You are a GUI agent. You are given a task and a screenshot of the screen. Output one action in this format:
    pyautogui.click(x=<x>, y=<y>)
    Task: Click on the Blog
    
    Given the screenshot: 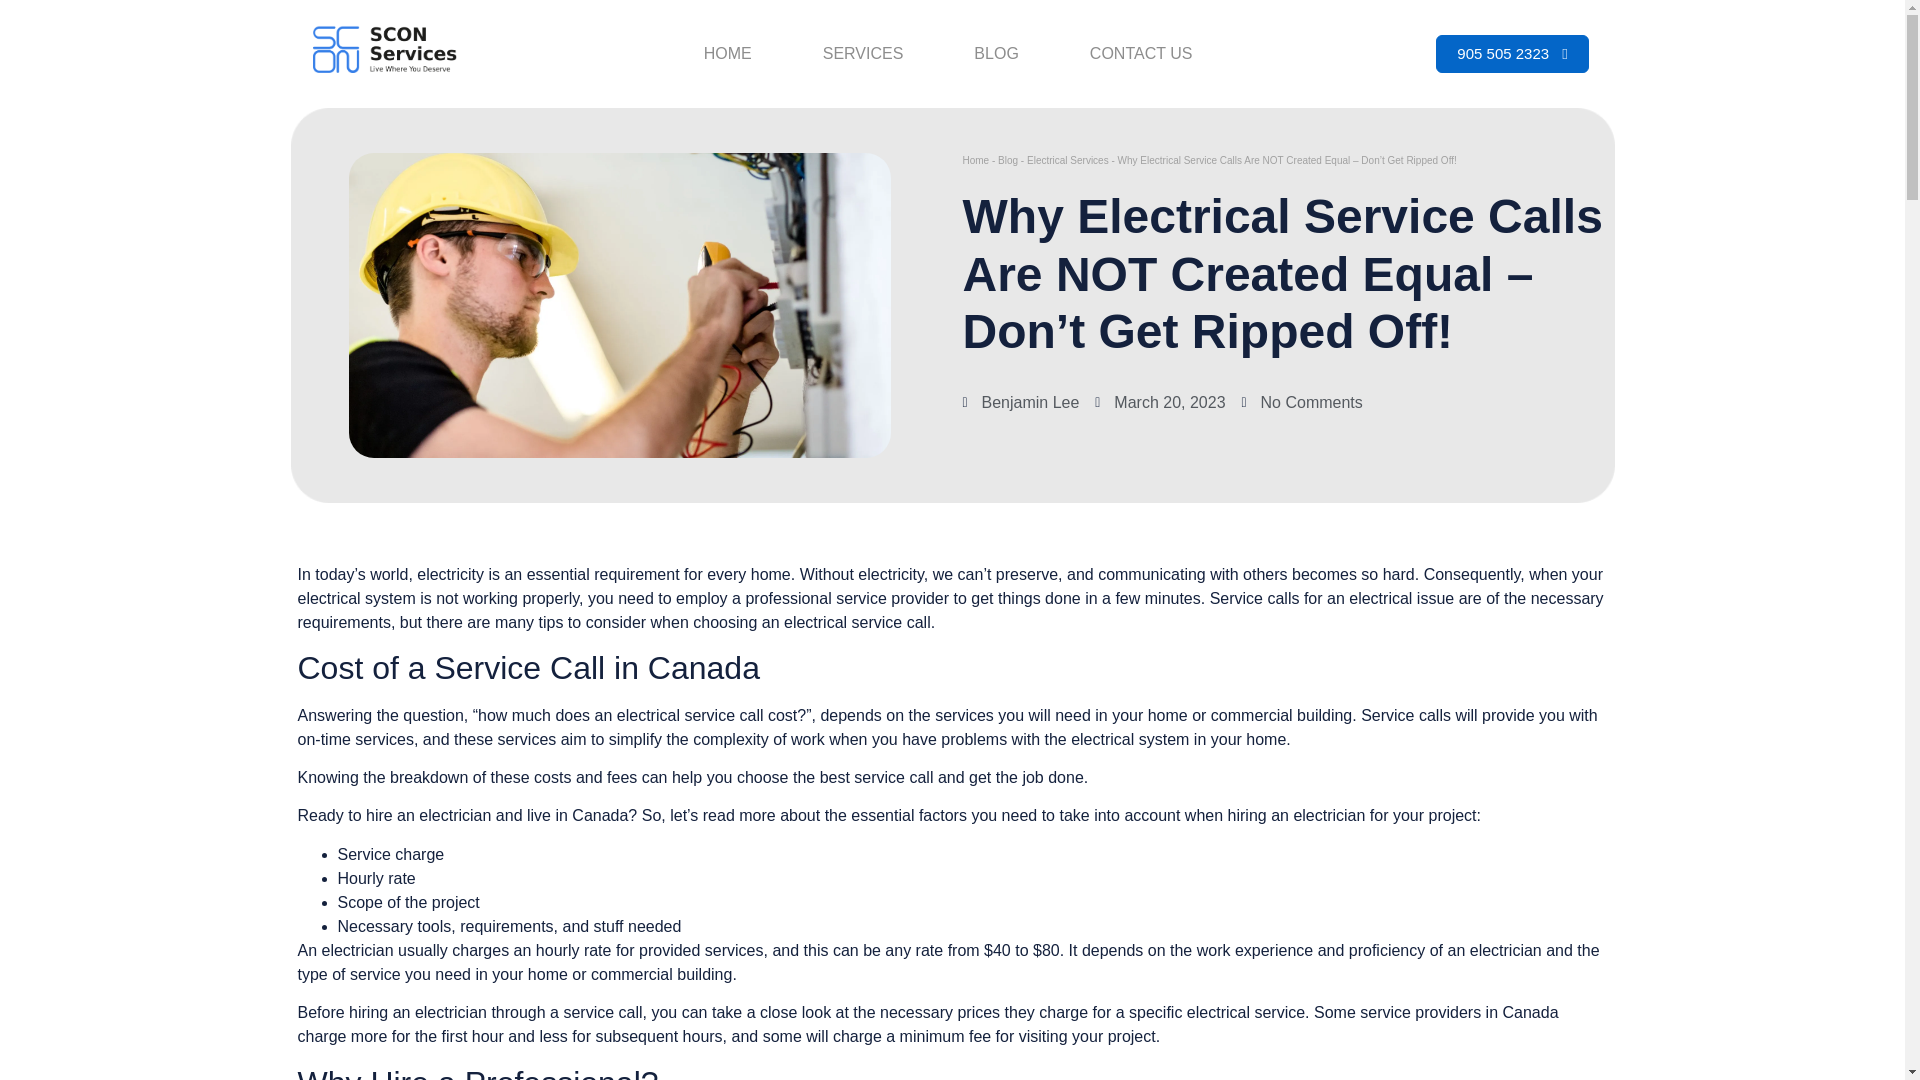 What is the action you would take?
    pyautogui.click(x=1008, y=160)
    